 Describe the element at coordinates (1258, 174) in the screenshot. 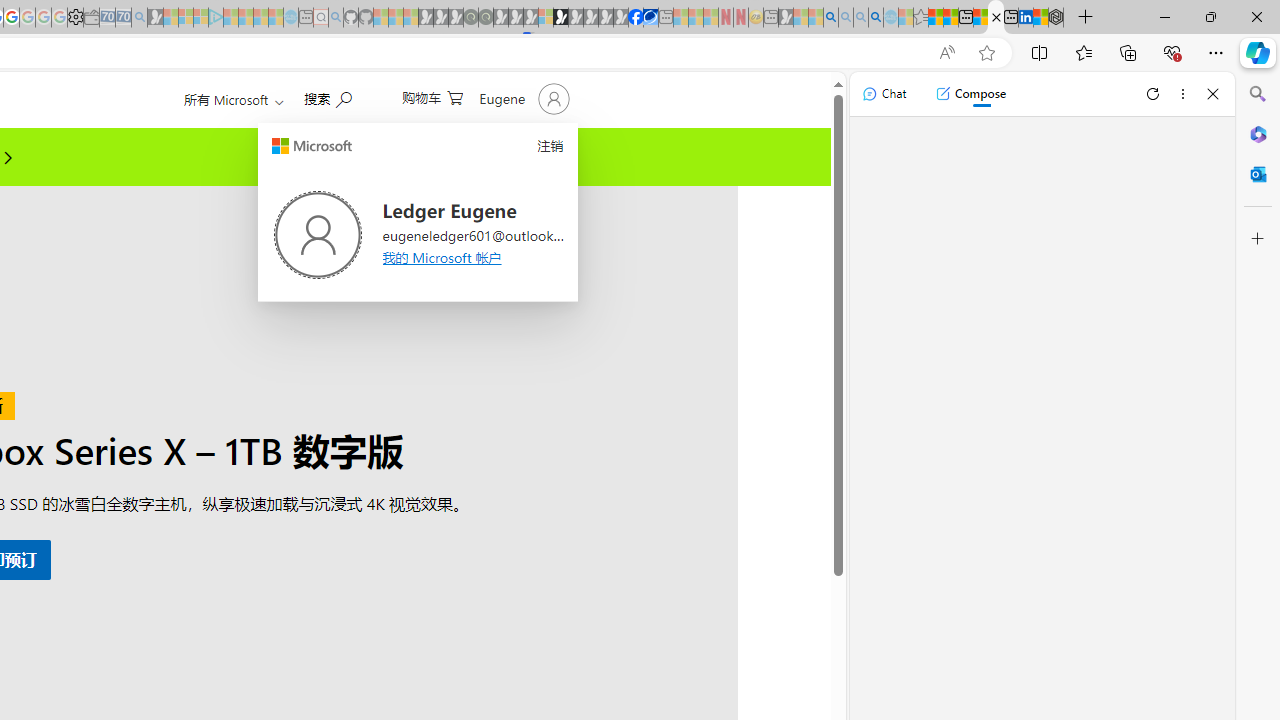

I see `Close Outlook pane` at that location.